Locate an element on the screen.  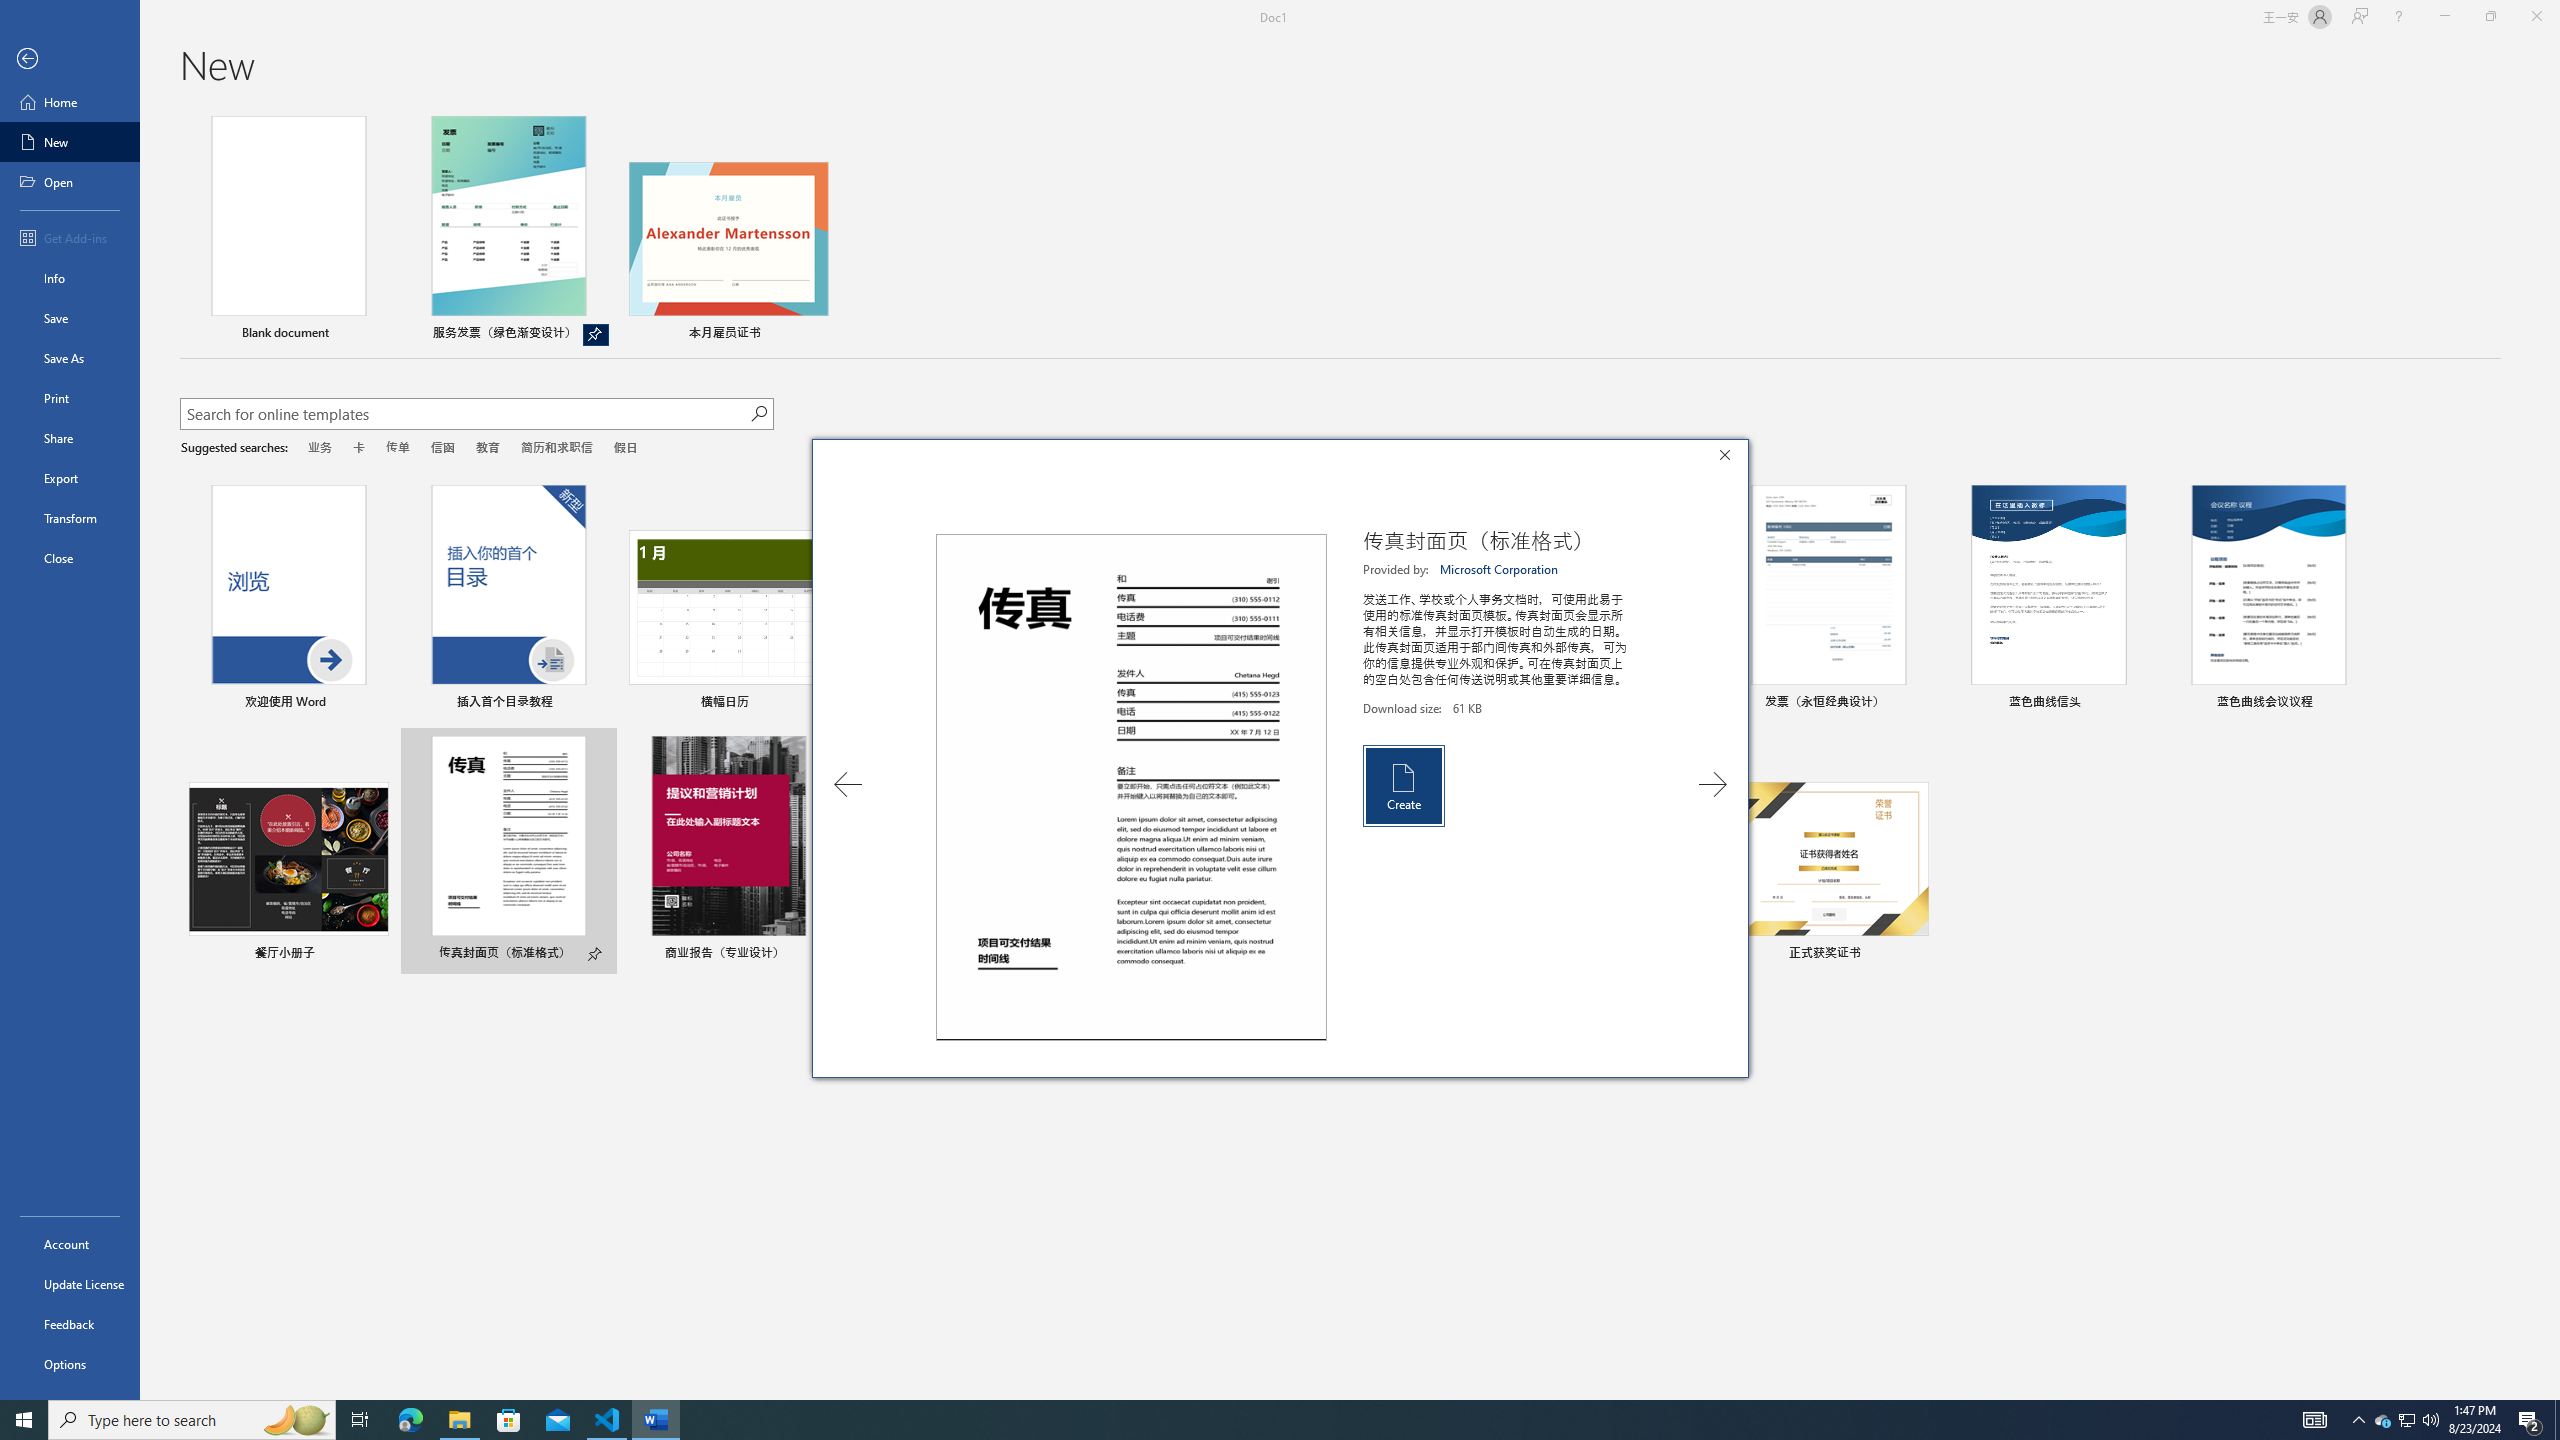
Pin to list is located at coordinates (1916, 955).